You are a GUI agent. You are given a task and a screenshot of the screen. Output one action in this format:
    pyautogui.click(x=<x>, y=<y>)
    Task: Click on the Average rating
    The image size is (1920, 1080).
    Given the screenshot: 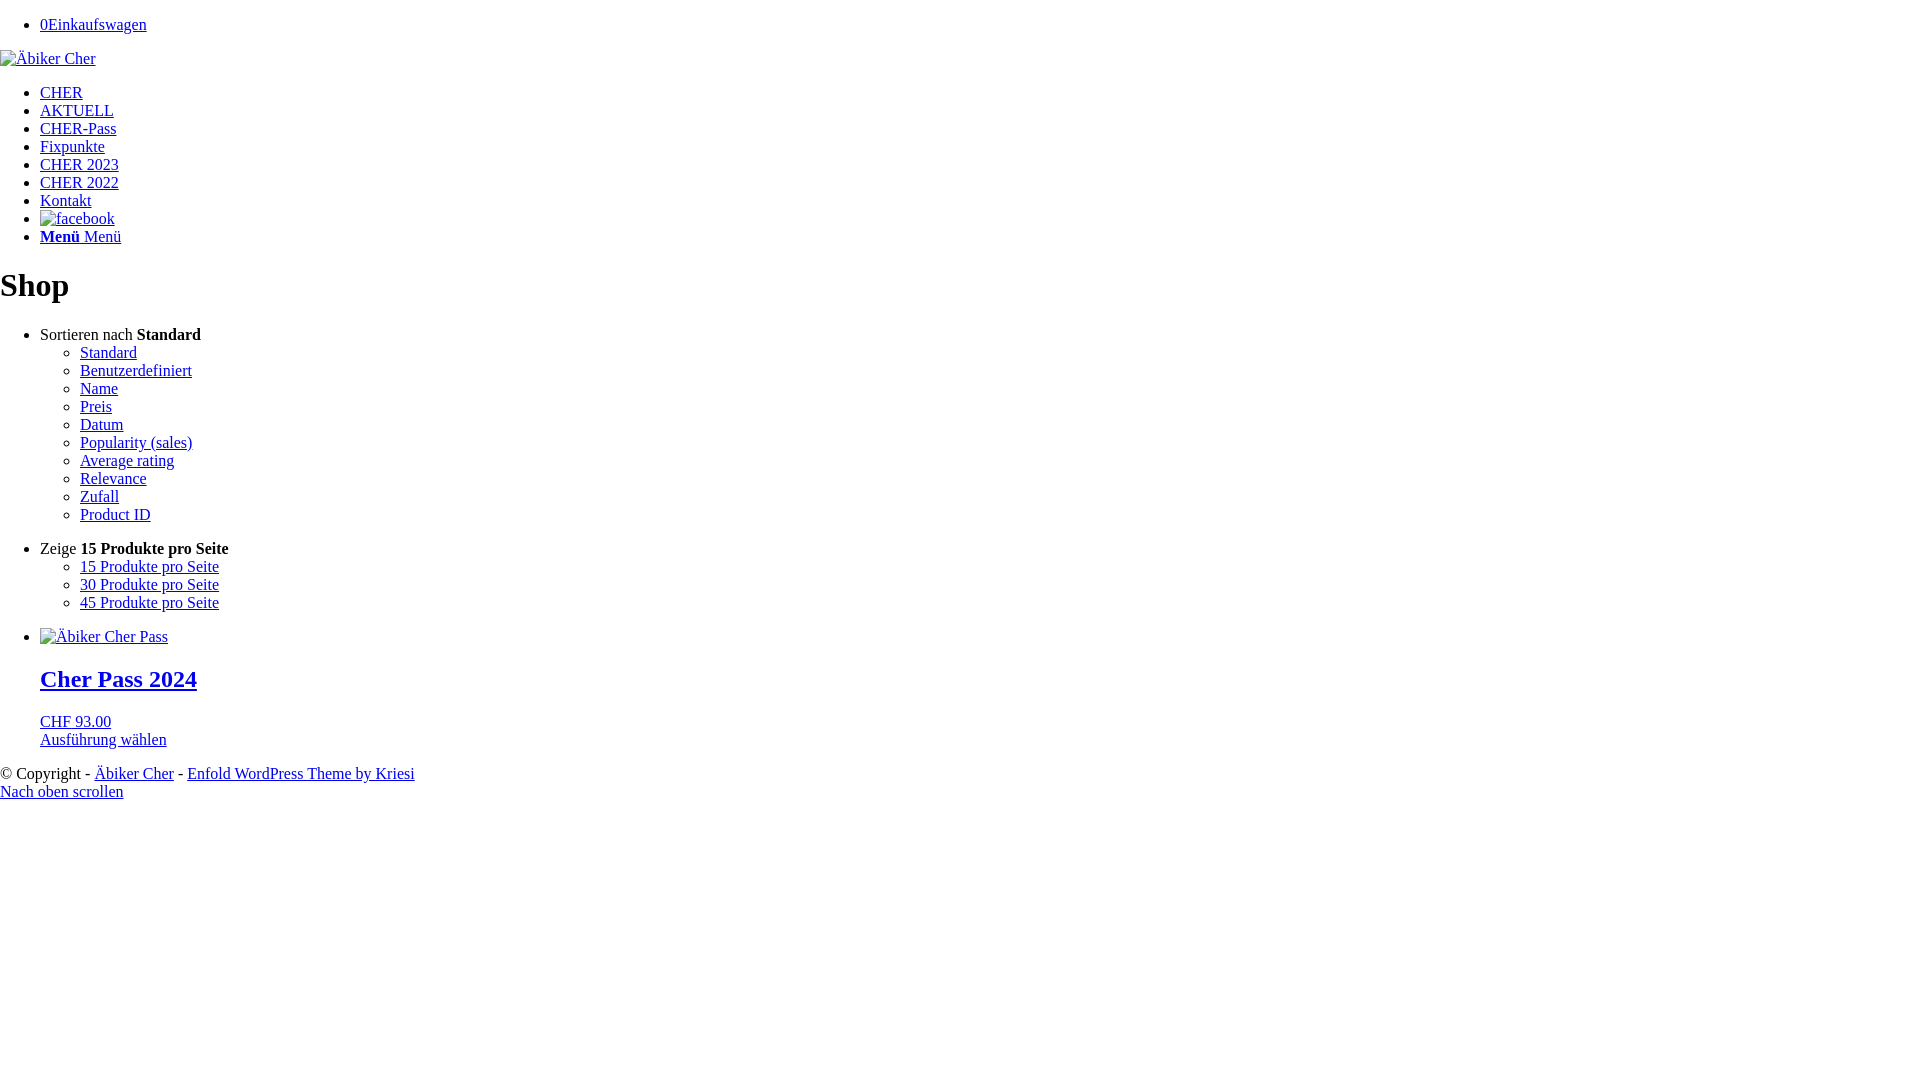 What is the action you would take?
    pyautogui.click(x=127, y=460)
    